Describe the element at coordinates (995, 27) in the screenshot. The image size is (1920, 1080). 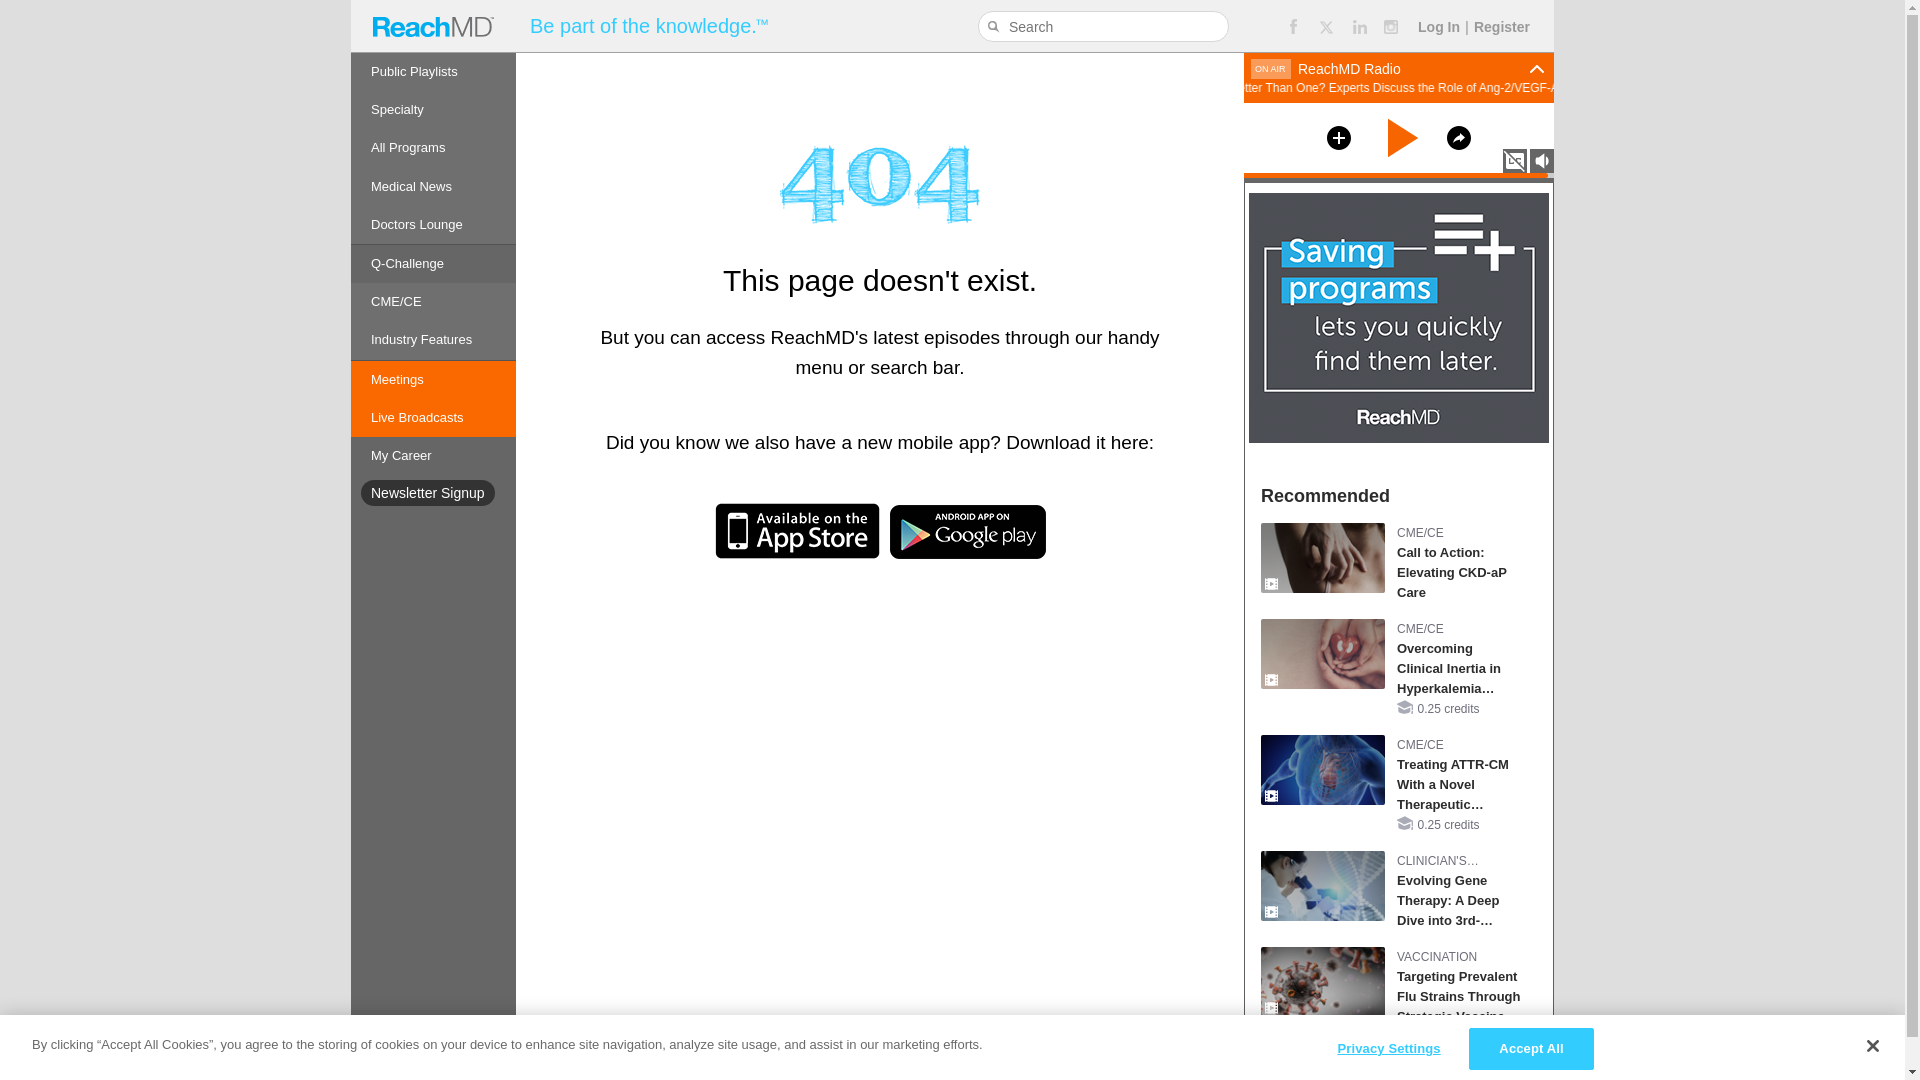
I see `Search` at that location.